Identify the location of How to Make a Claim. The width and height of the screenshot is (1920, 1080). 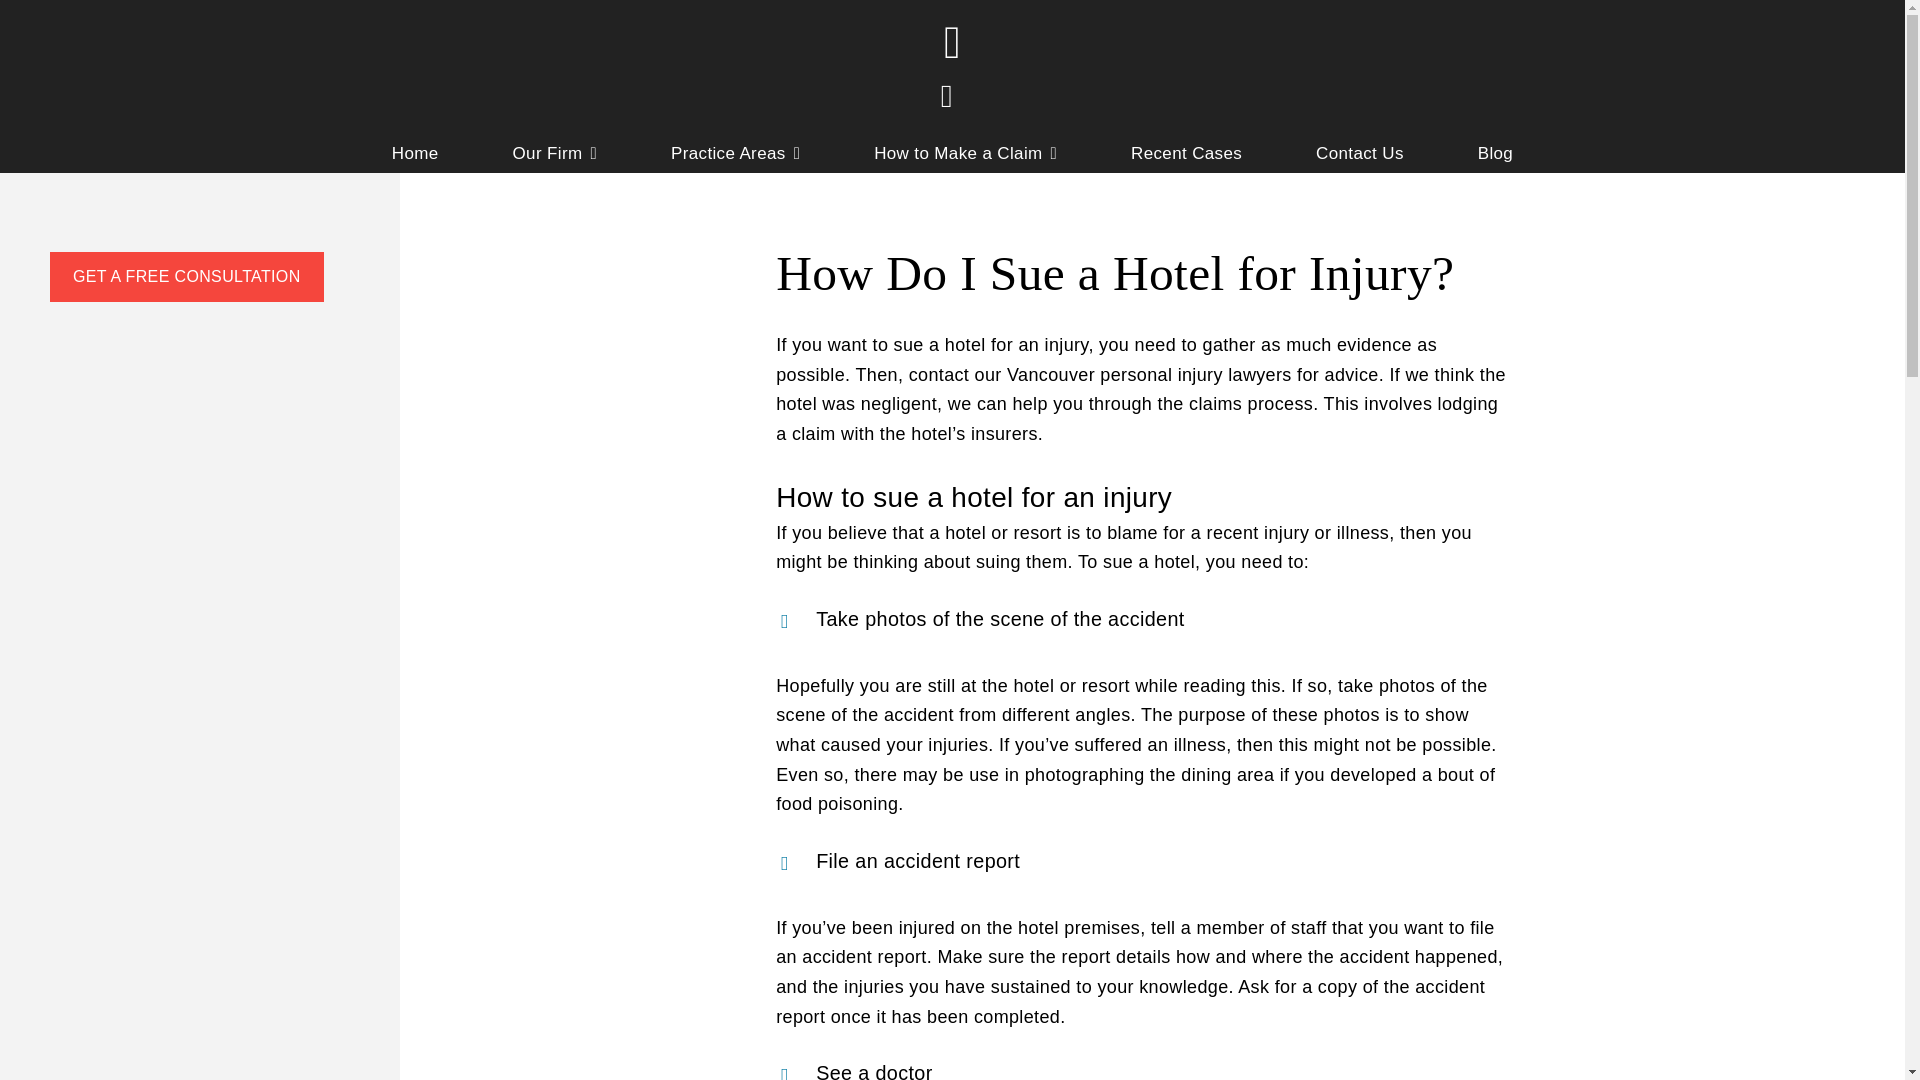
(965, 155).